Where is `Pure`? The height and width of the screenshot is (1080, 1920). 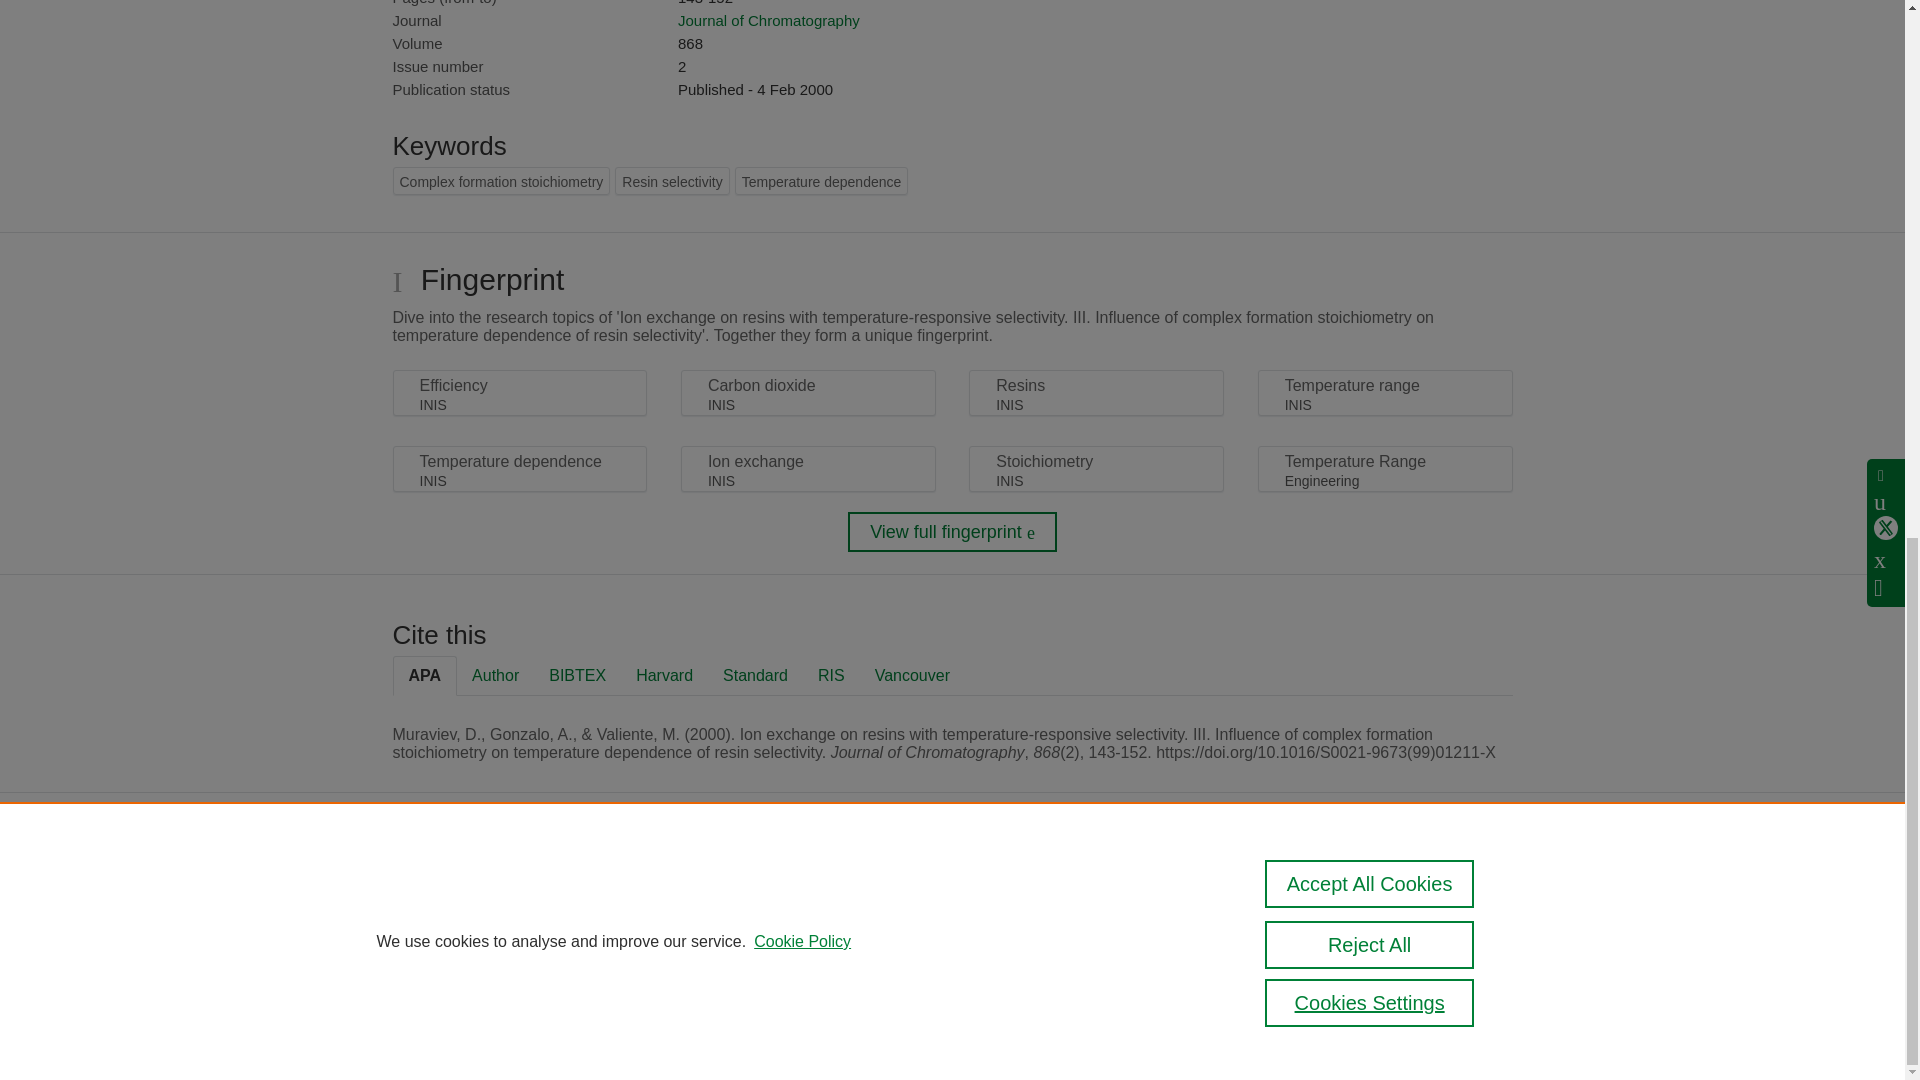 Pure is located at coordinates (478, 892).